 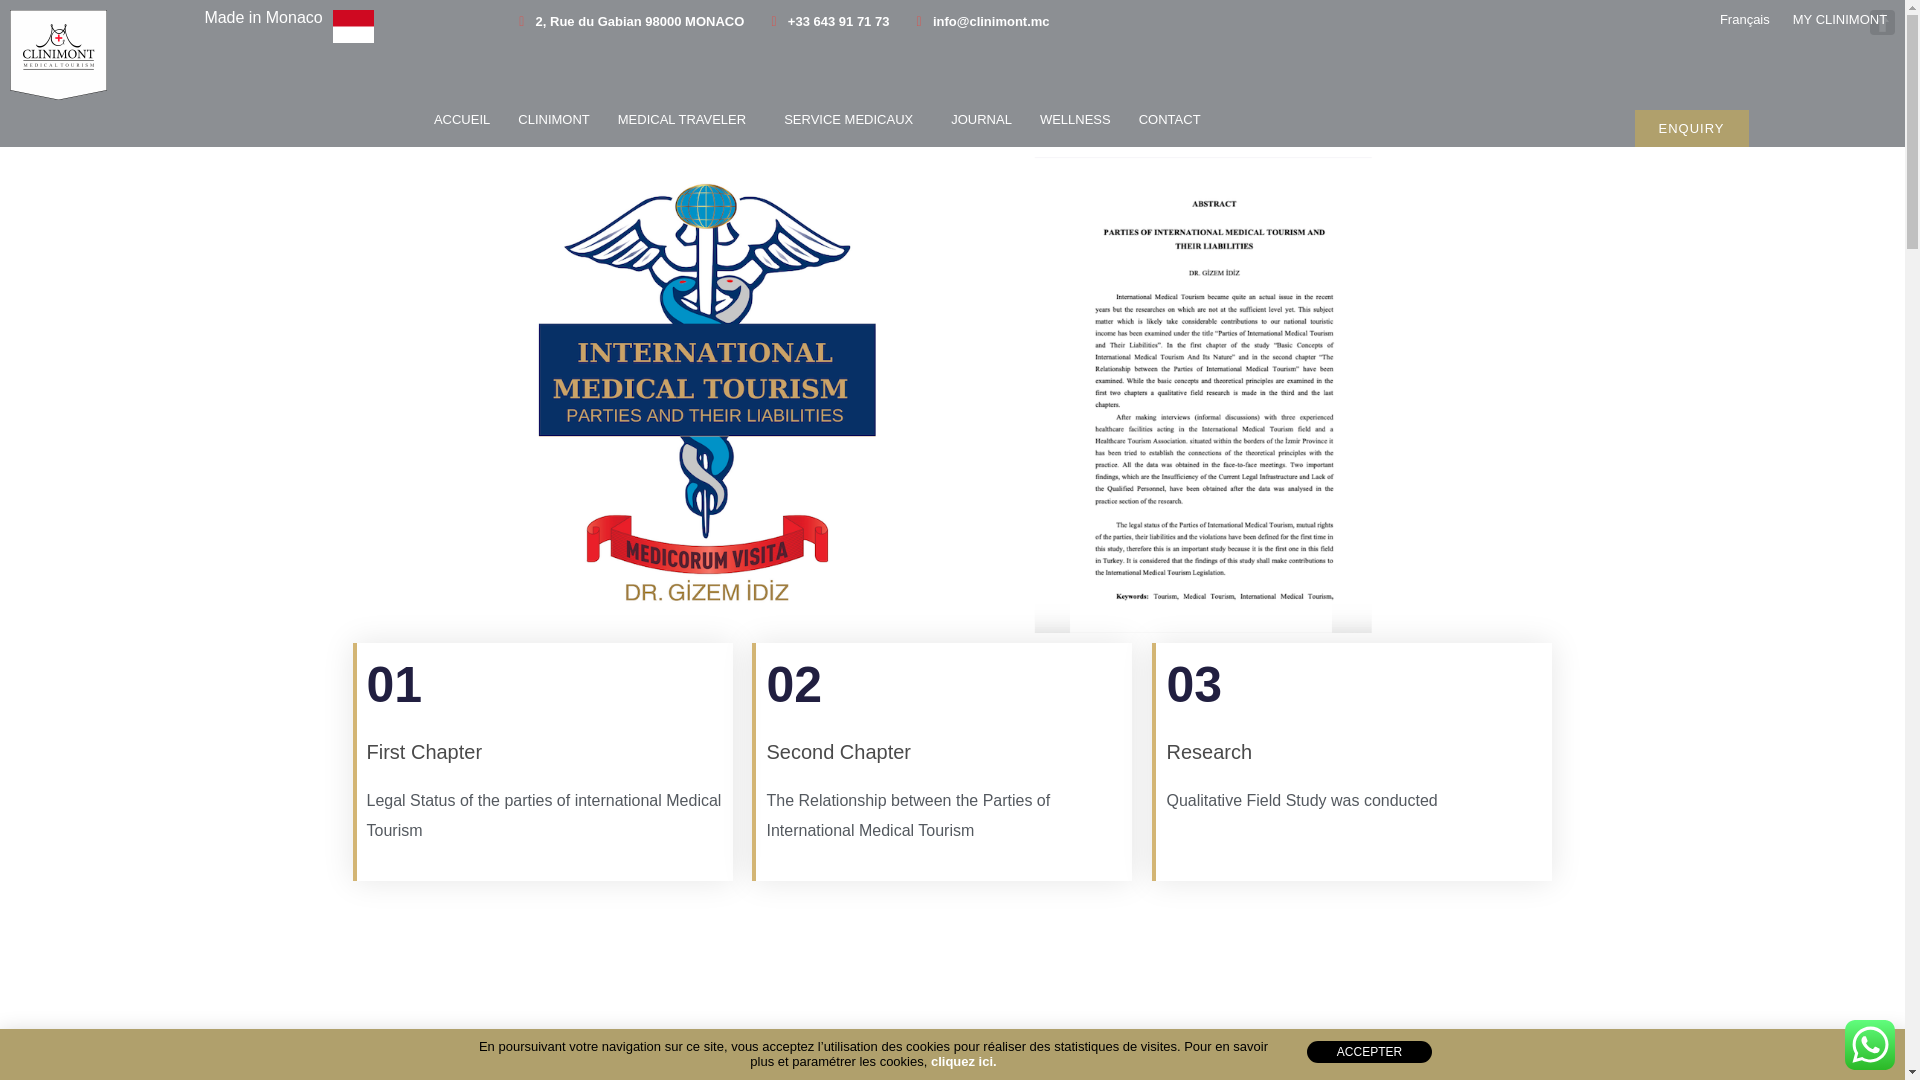 I want to click on CLINIMONT, so click(x=554, y=120).